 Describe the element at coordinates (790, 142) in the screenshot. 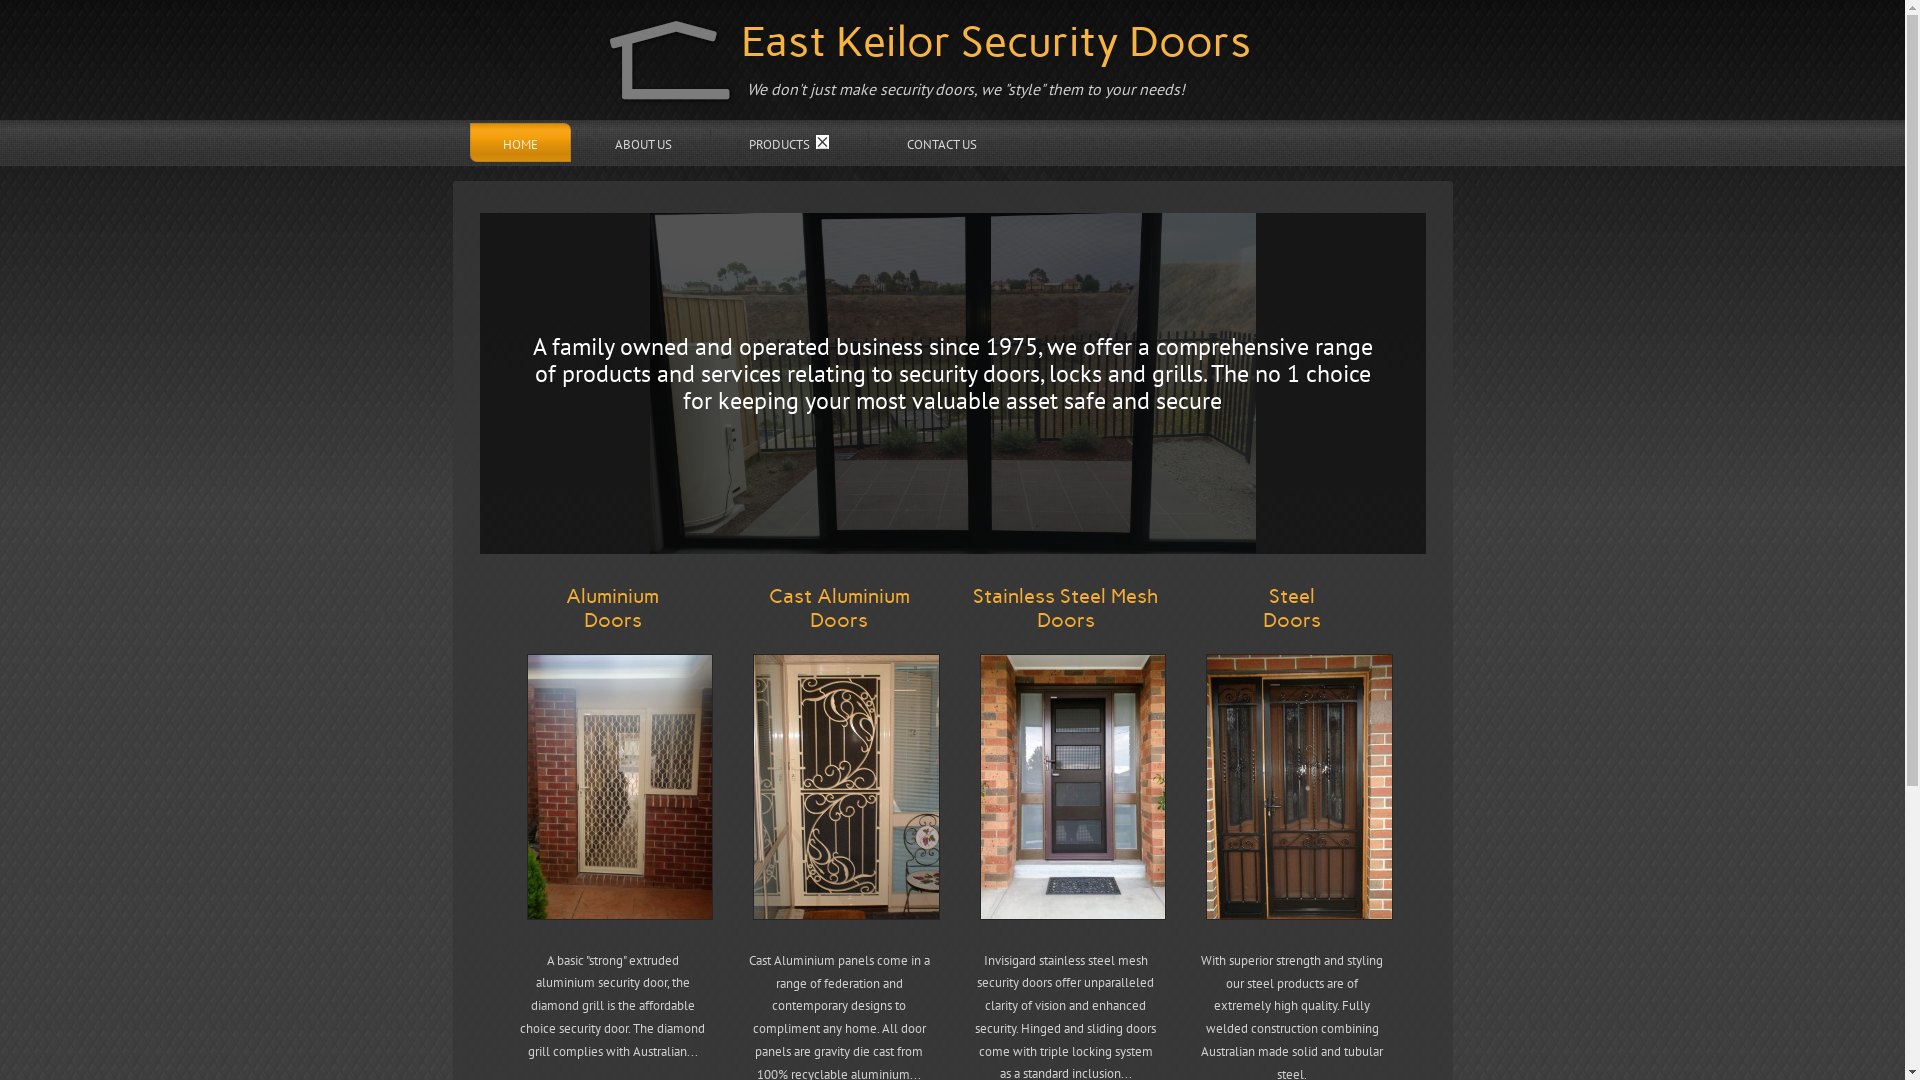

I see `PRODUCTS` at that location.